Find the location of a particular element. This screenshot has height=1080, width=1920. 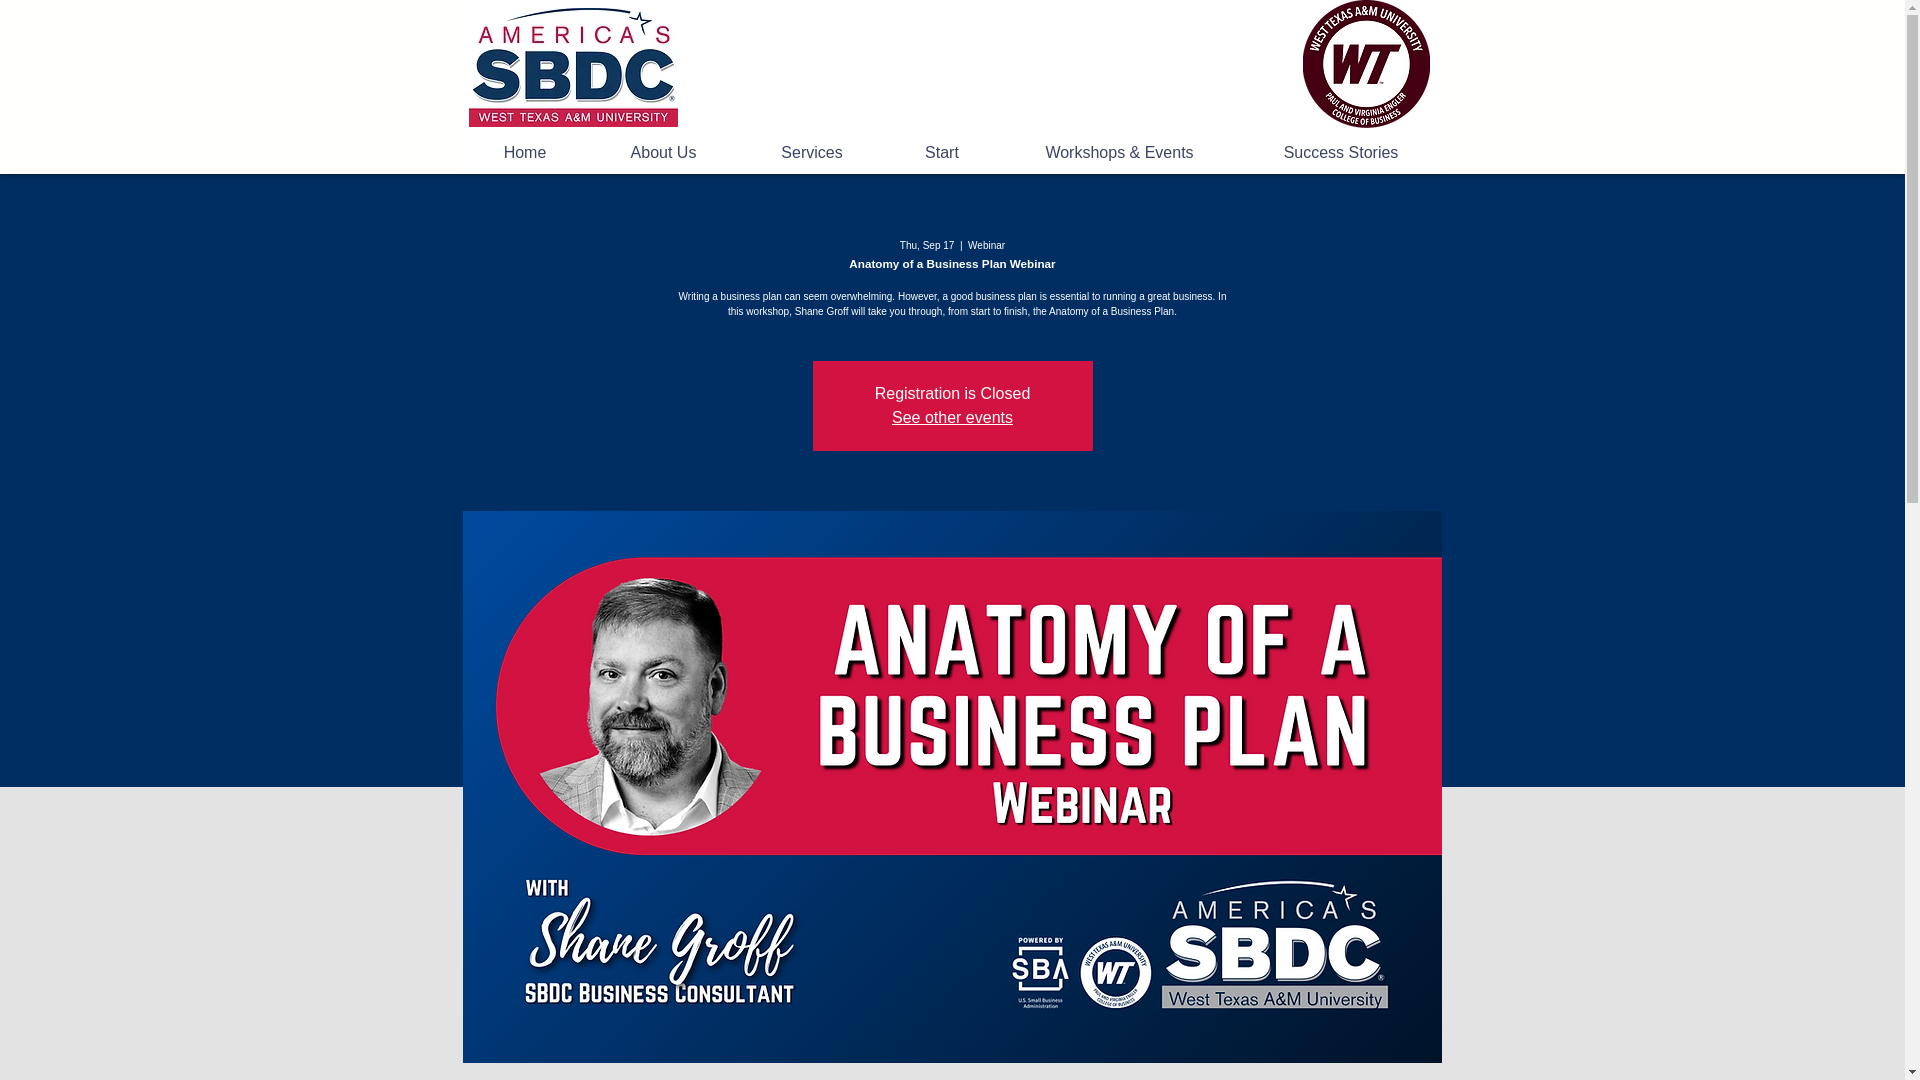

About Us is located at coordinates (663, 153).